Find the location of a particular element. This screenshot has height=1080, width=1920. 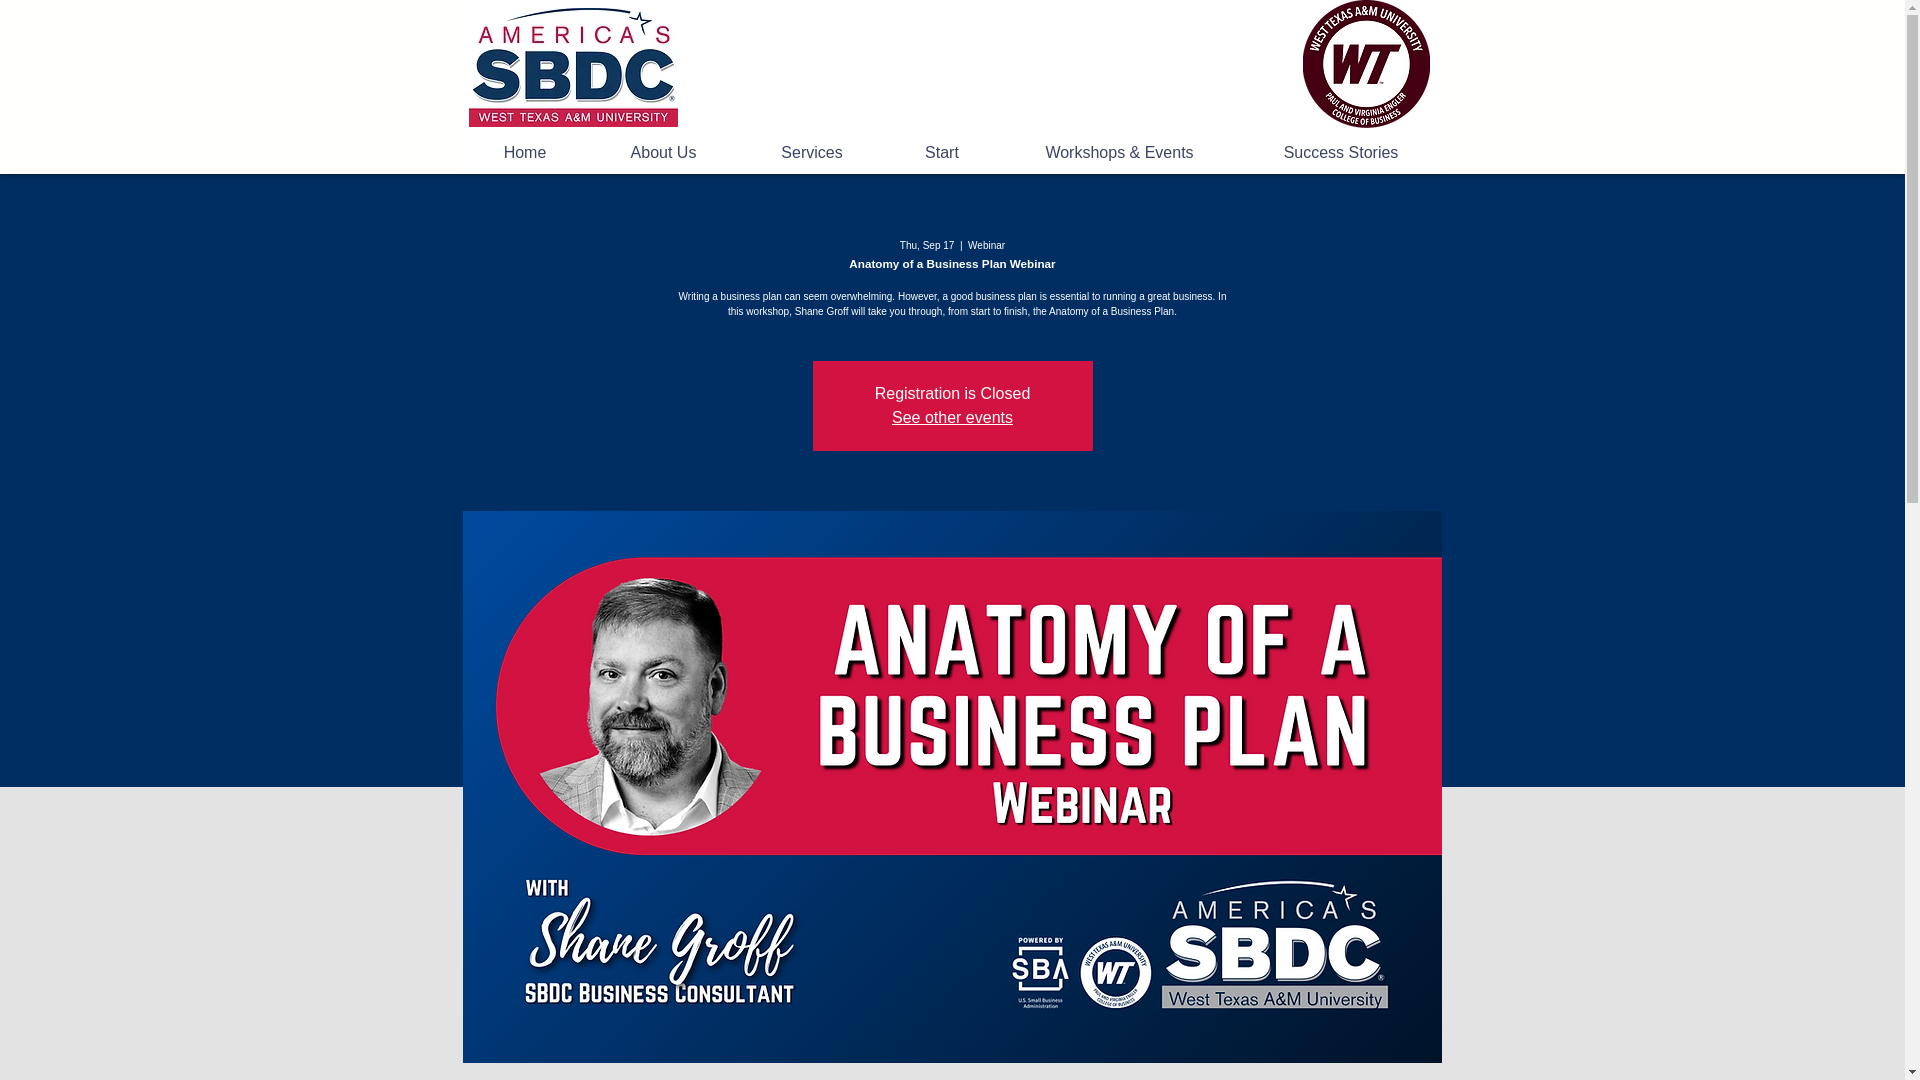

About Us is located at coordinates (663, 153).